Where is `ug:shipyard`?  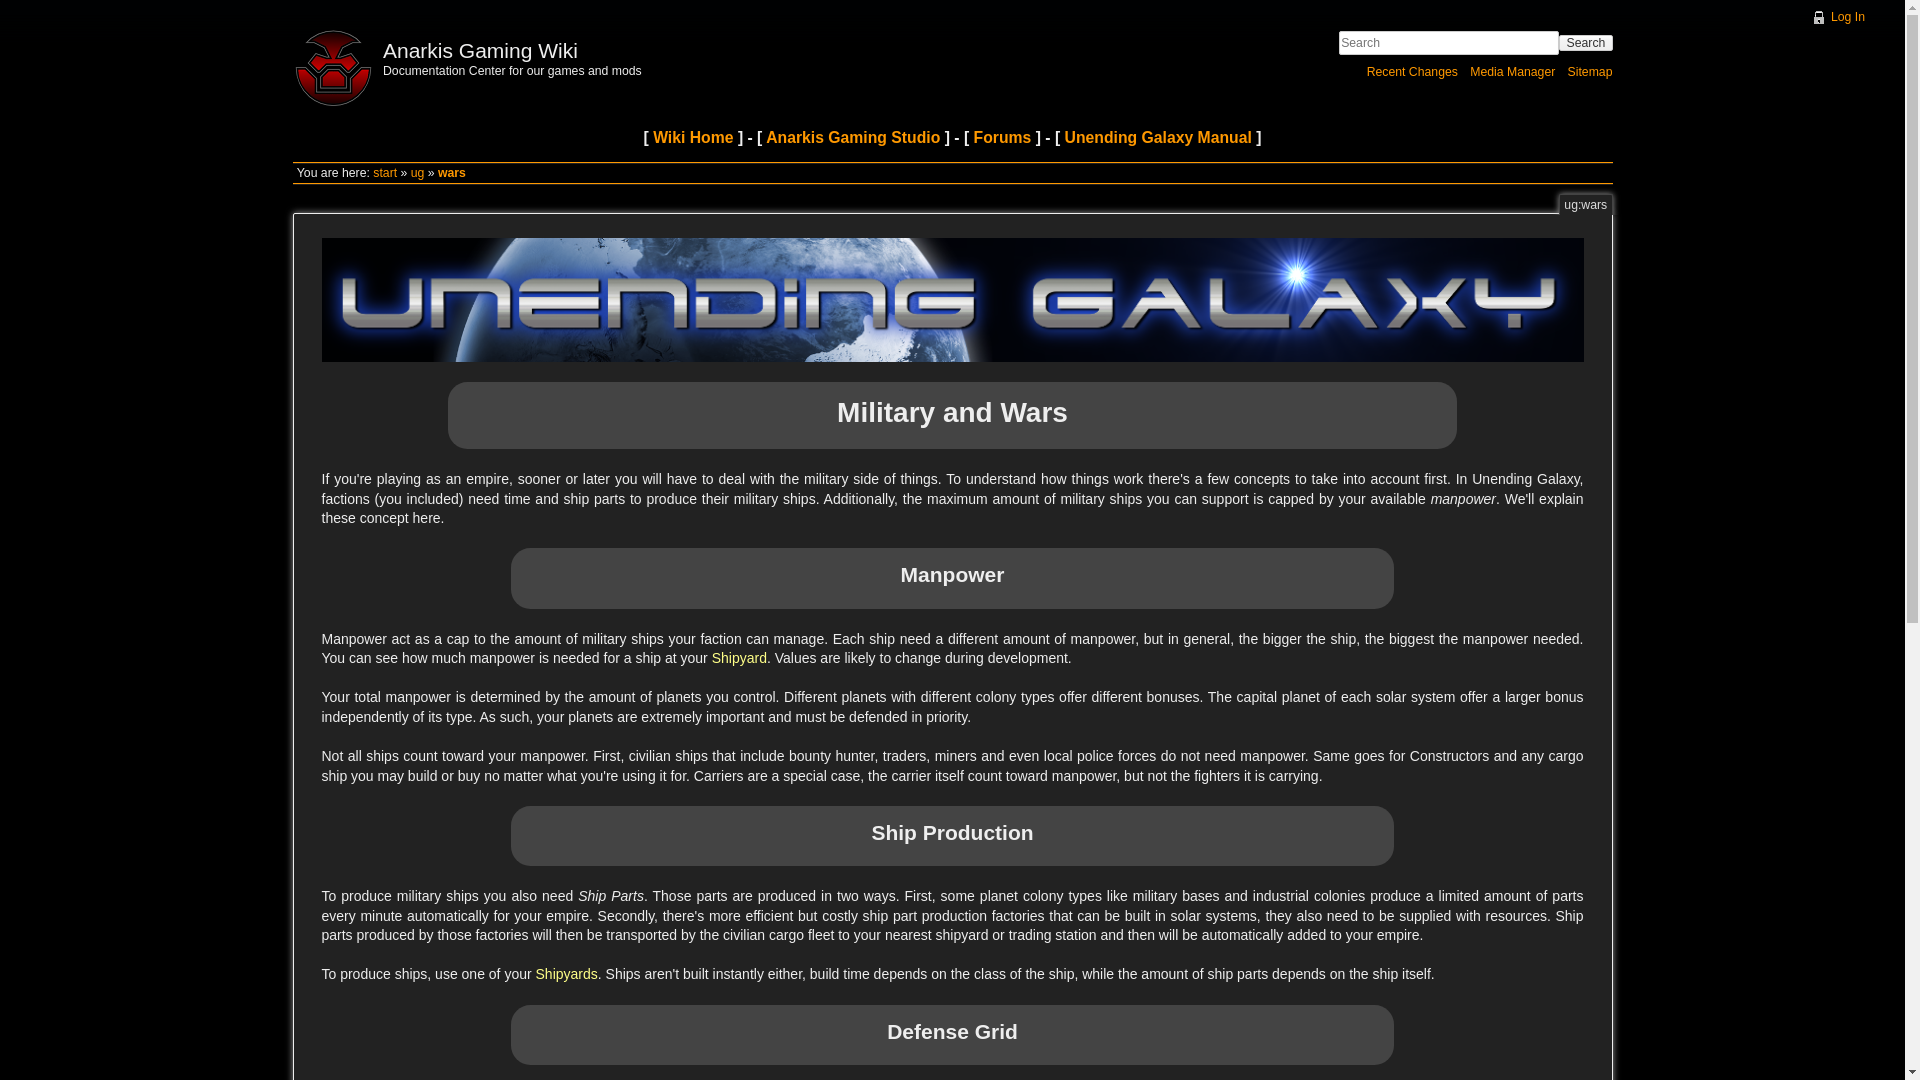
ug:shipyard is located at coordinates (566, 973).